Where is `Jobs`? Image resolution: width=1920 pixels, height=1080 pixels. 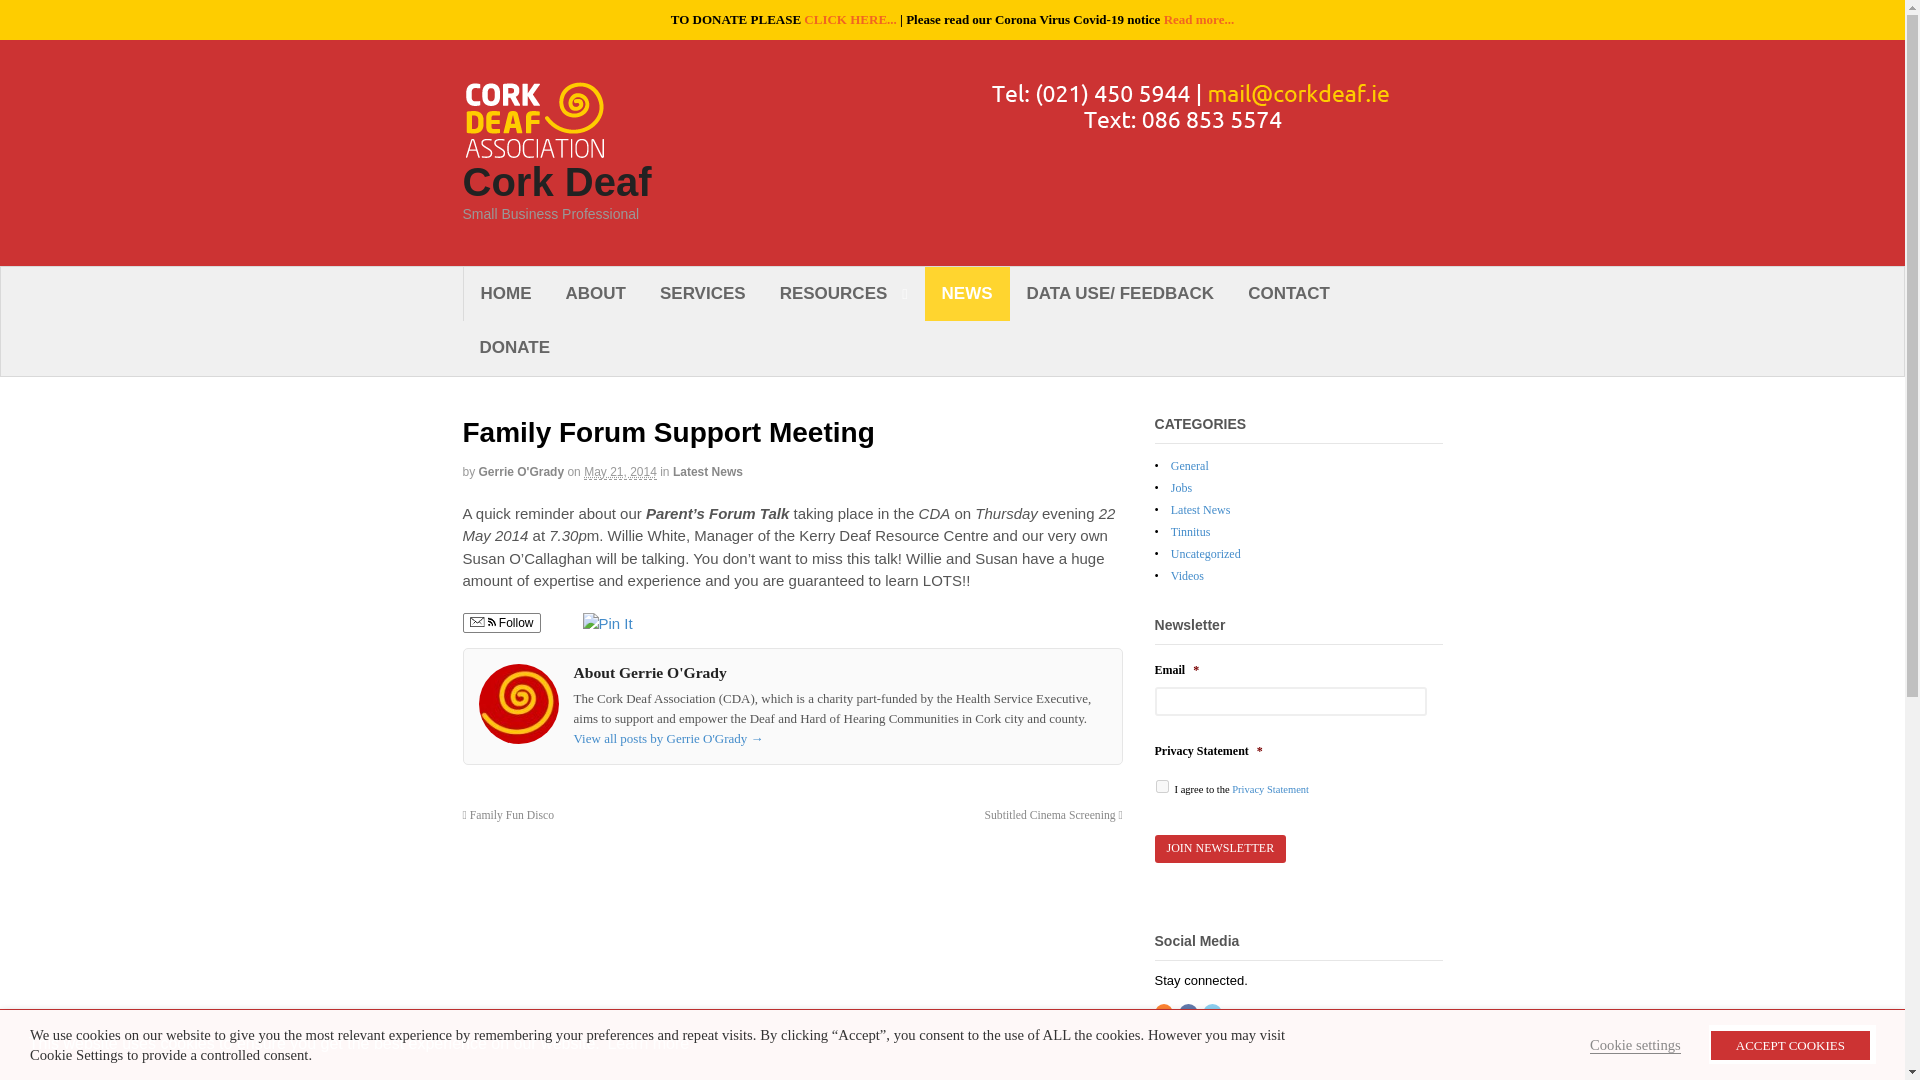
Jobs is located at coordinates (1182, 487).